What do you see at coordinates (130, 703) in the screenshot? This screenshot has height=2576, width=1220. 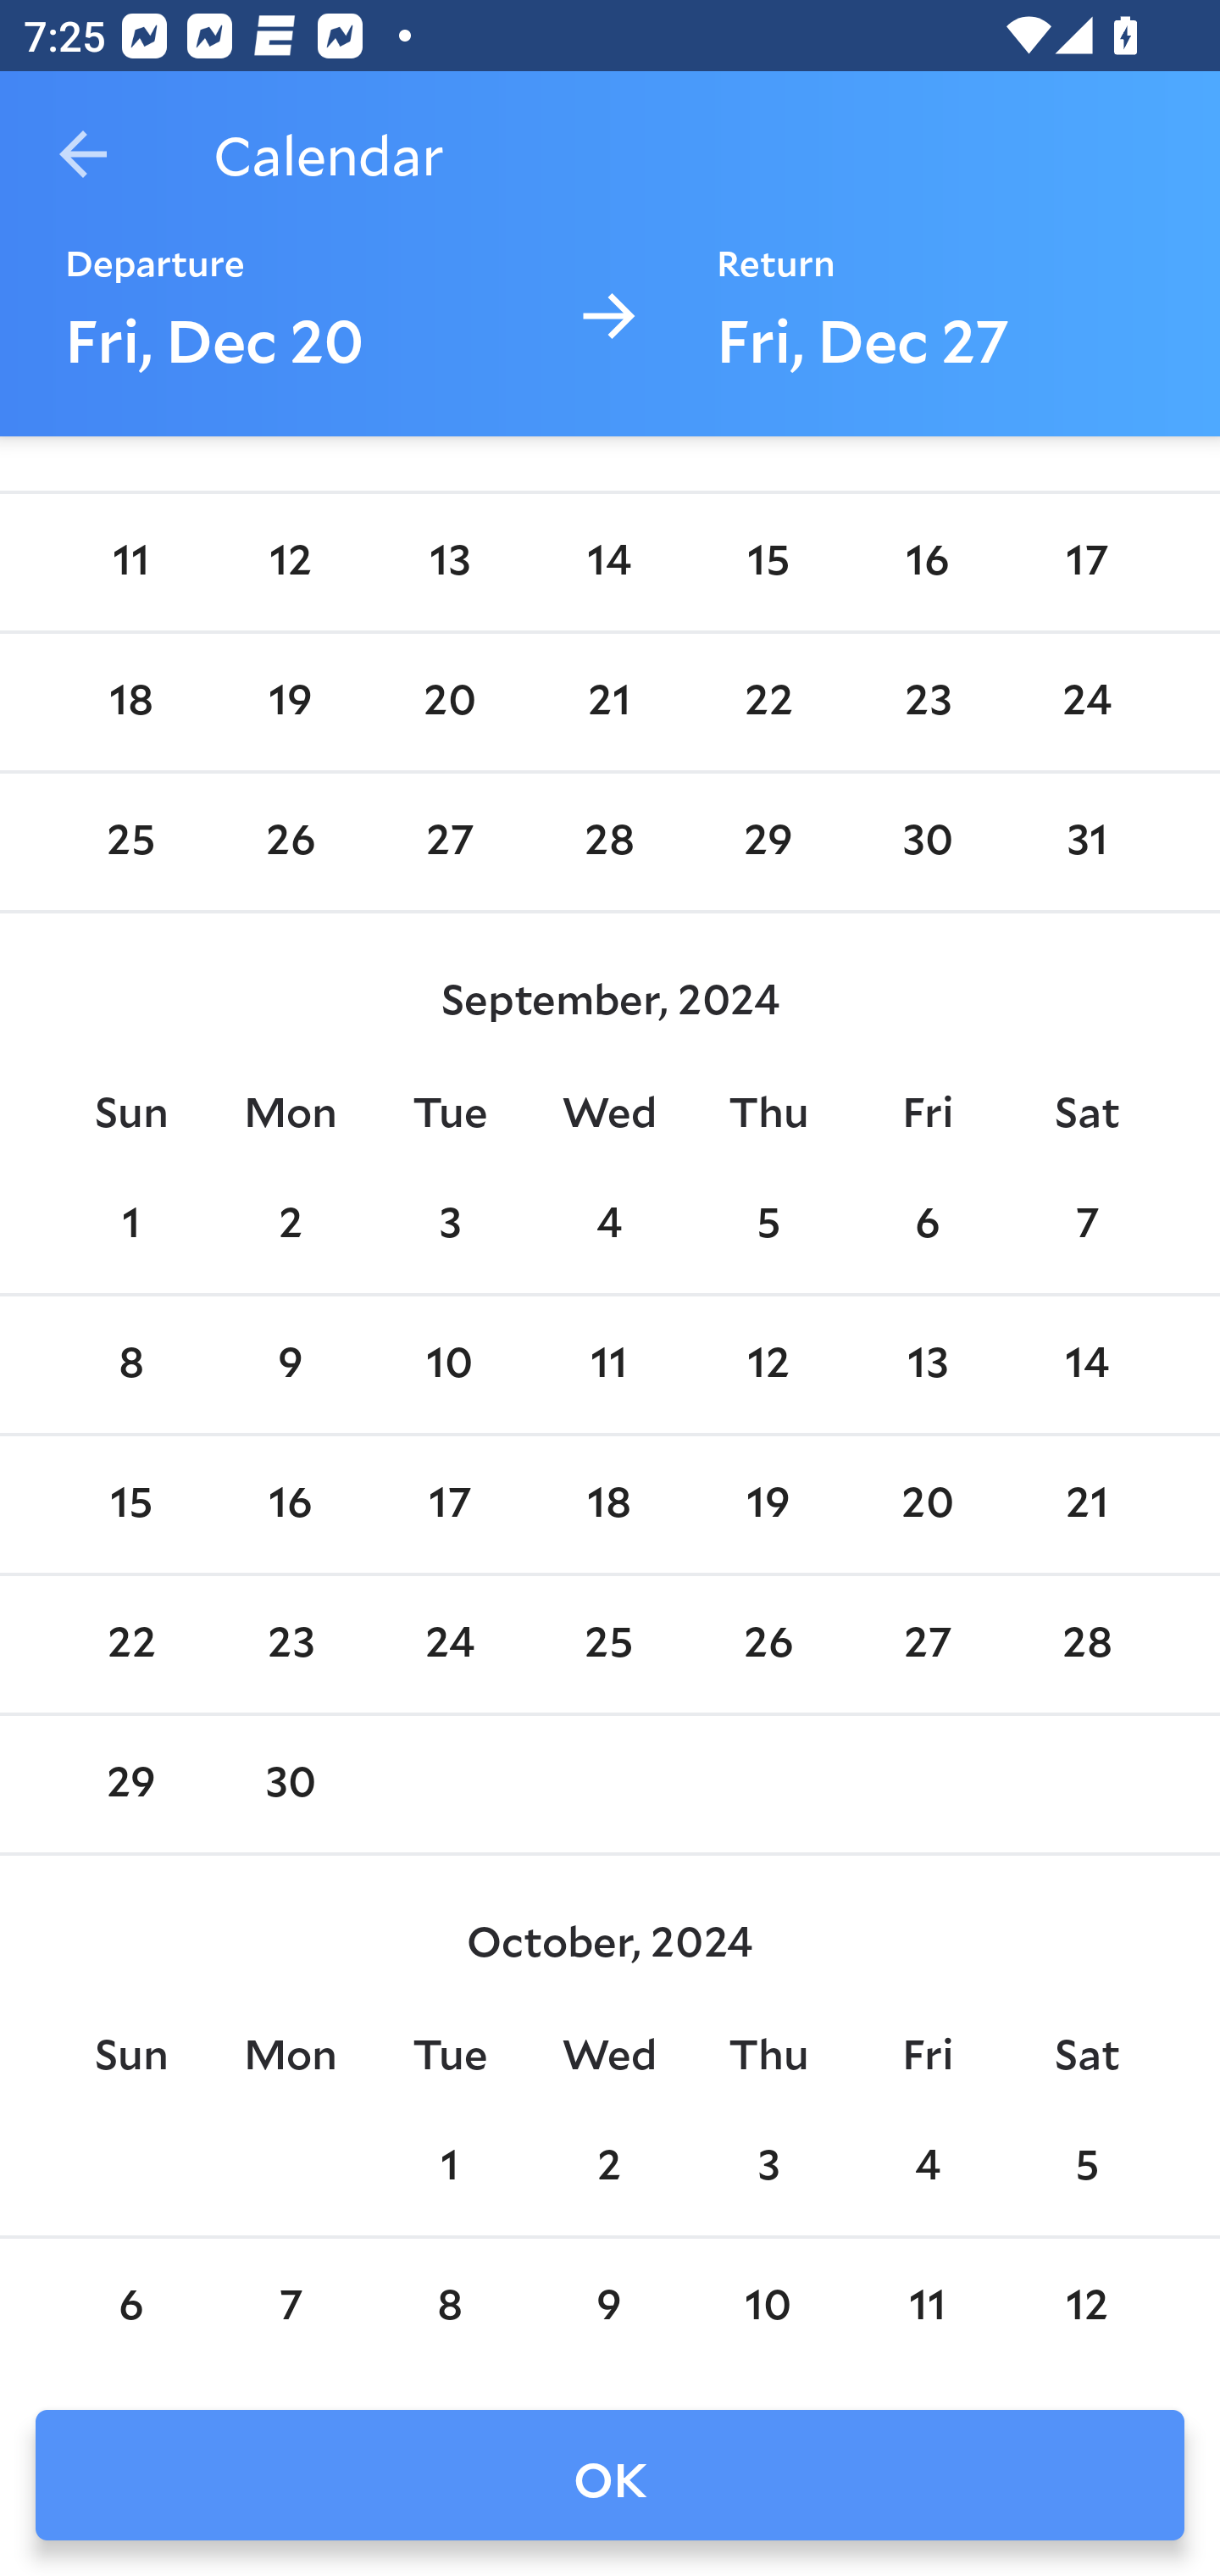 I see `18` at bounding box center [130, 703].